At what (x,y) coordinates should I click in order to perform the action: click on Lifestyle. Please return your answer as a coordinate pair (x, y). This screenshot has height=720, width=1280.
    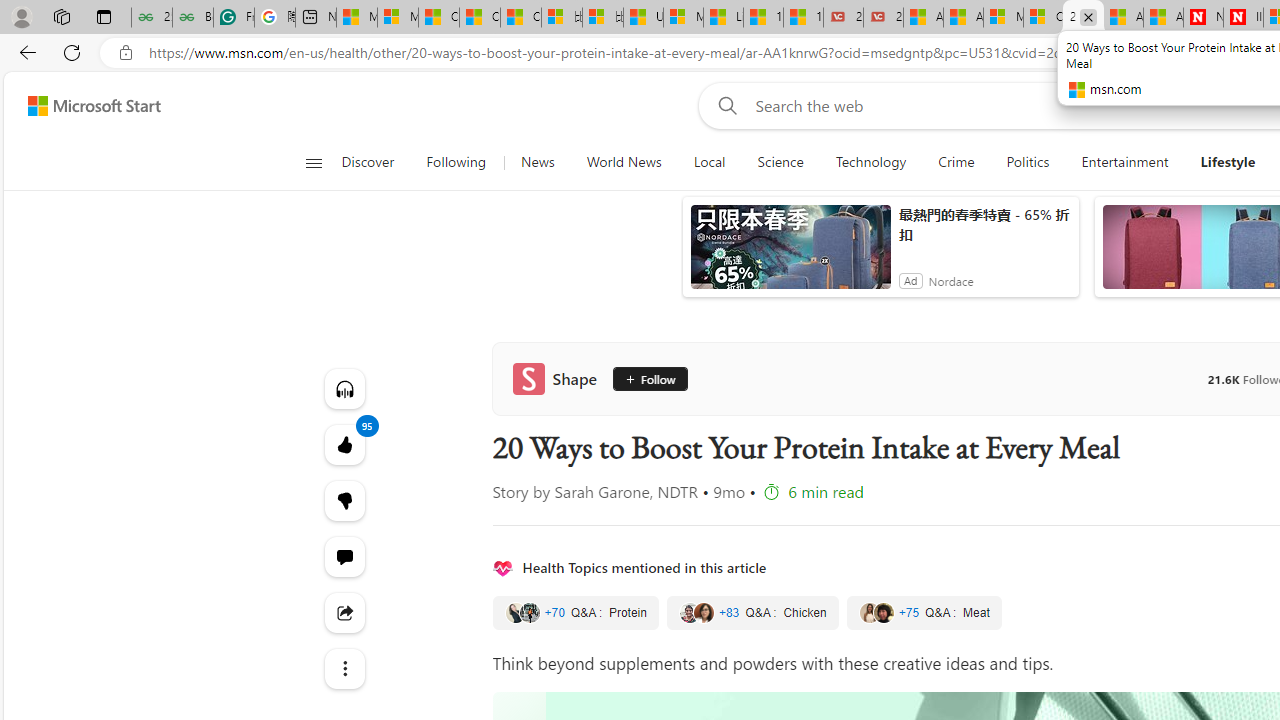
    Looking at the image, I should click on (1228, 162).